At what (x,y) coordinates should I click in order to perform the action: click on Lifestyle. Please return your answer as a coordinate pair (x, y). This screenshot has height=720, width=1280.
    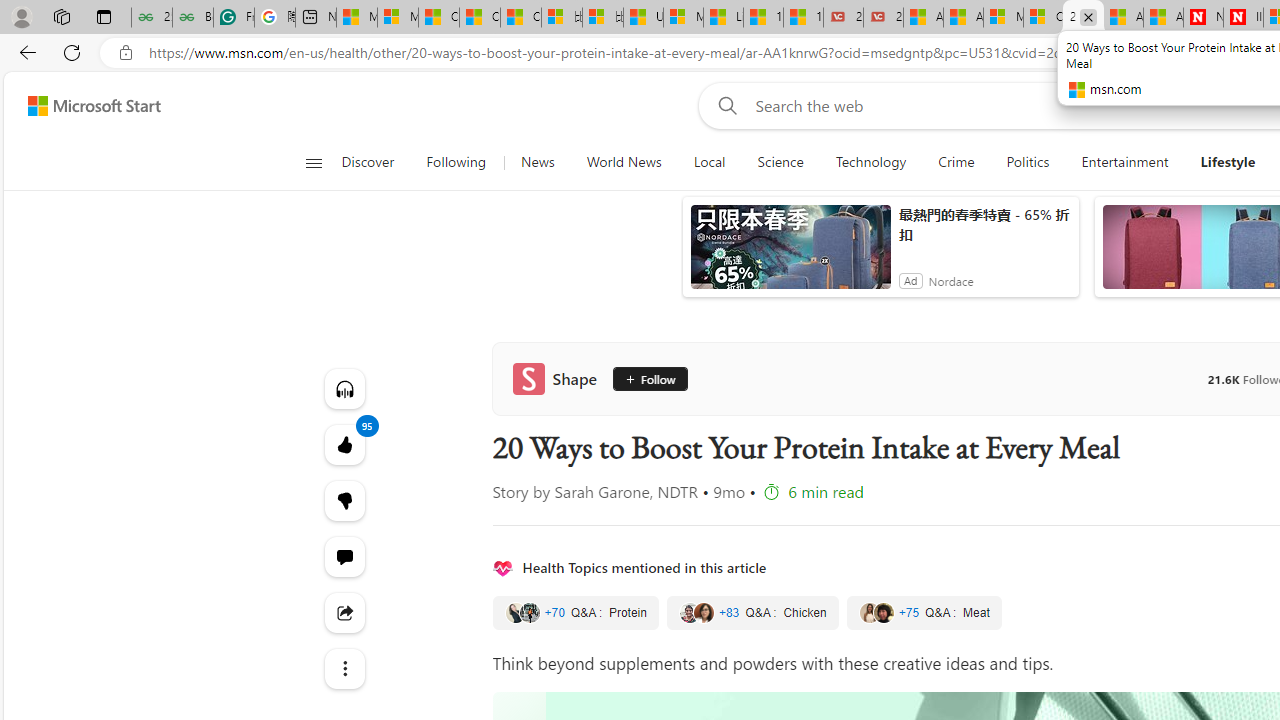
    Looking at the image, I should click on (1228, 162).